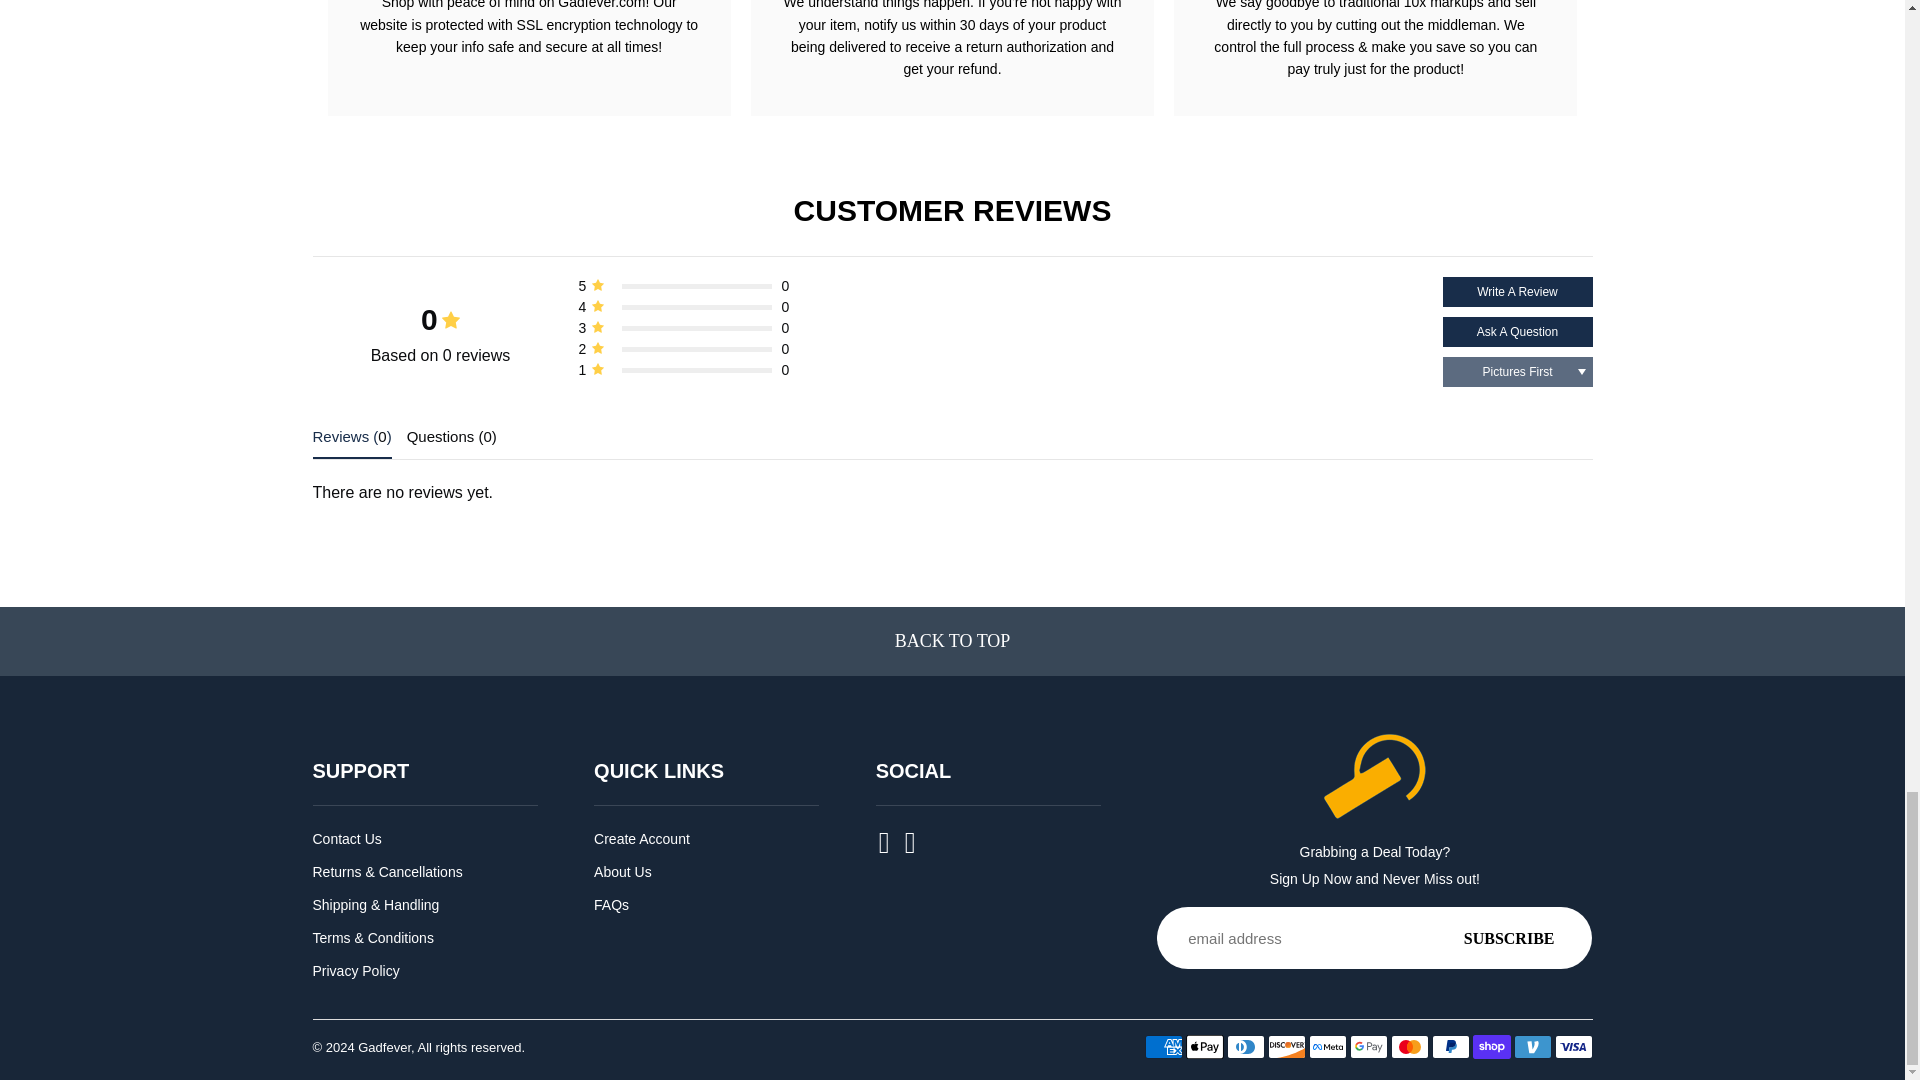 This screenshot has width=1920, height=1080. Describe the element at coordinates (1286, 1046) in the screenshot. I see `Discover` at that location.